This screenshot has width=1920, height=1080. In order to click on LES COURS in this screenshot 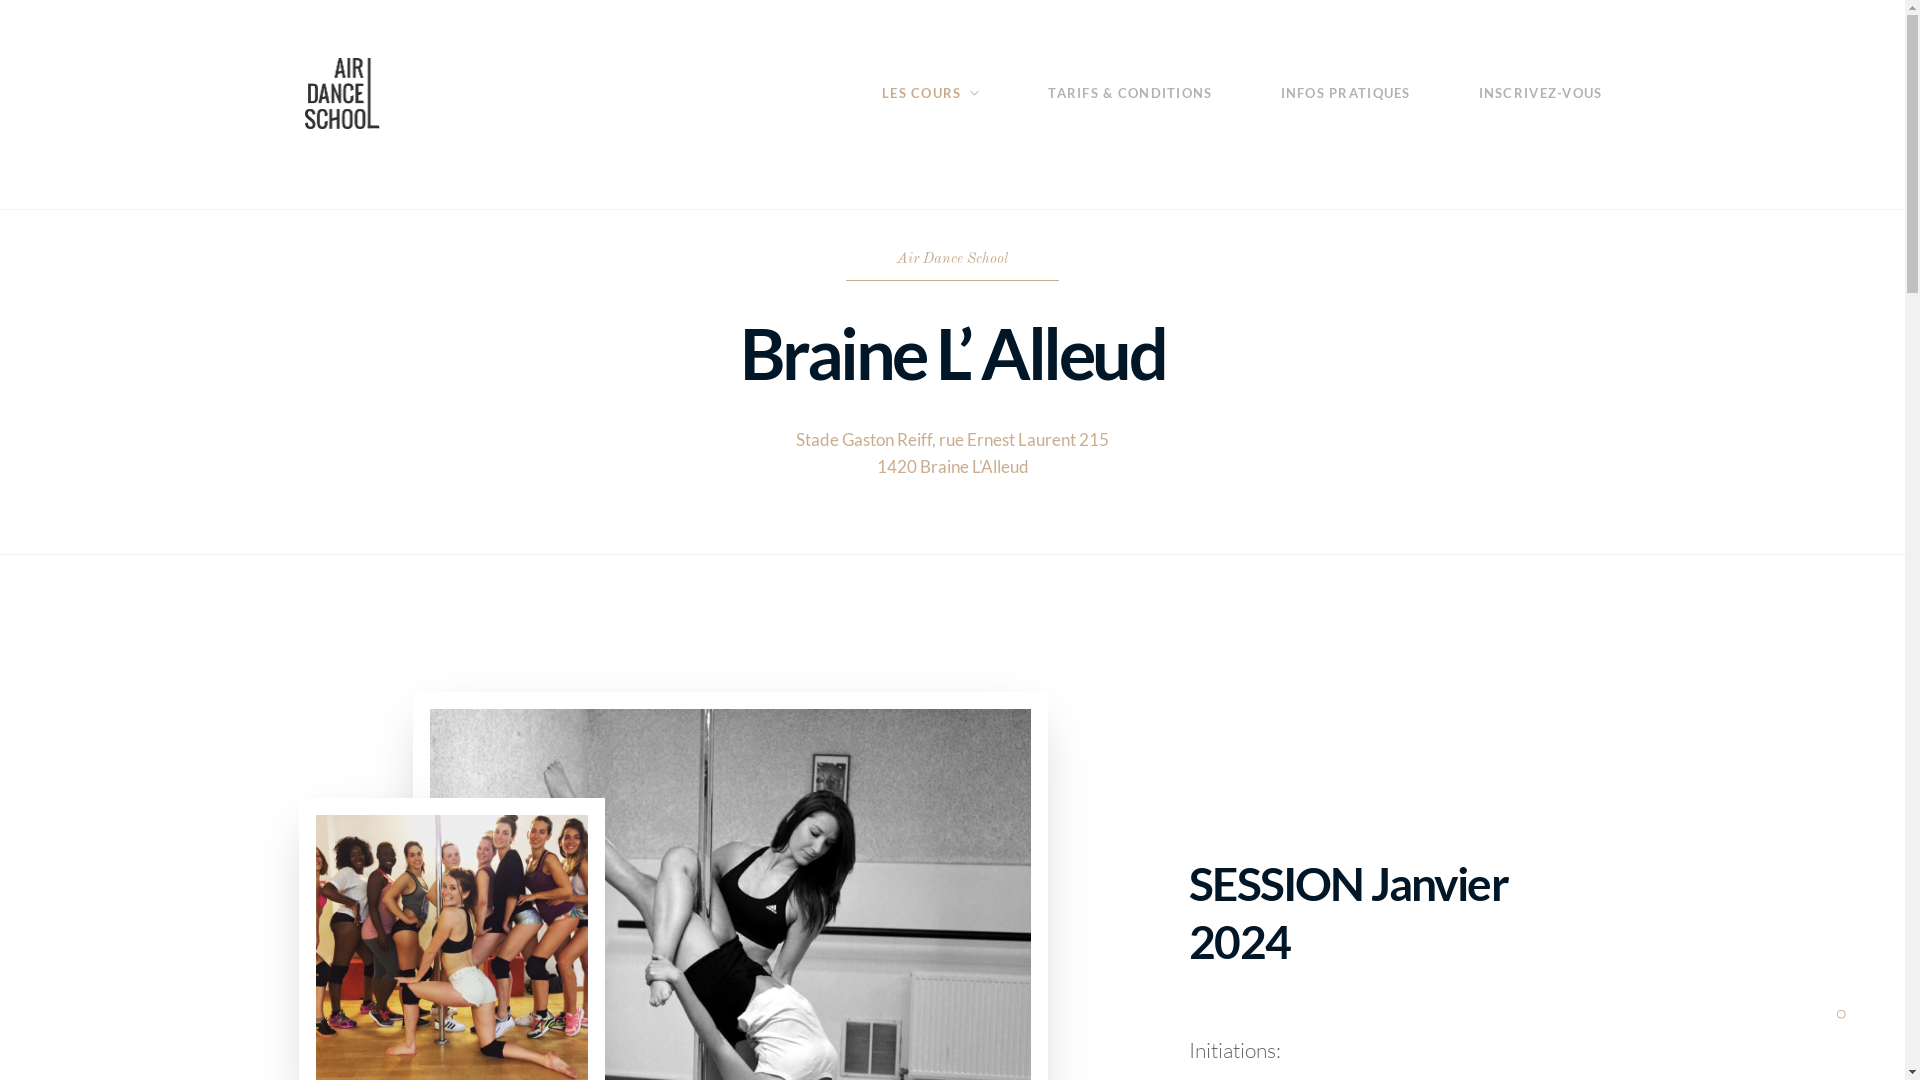, I will do `click(930, 94)`.